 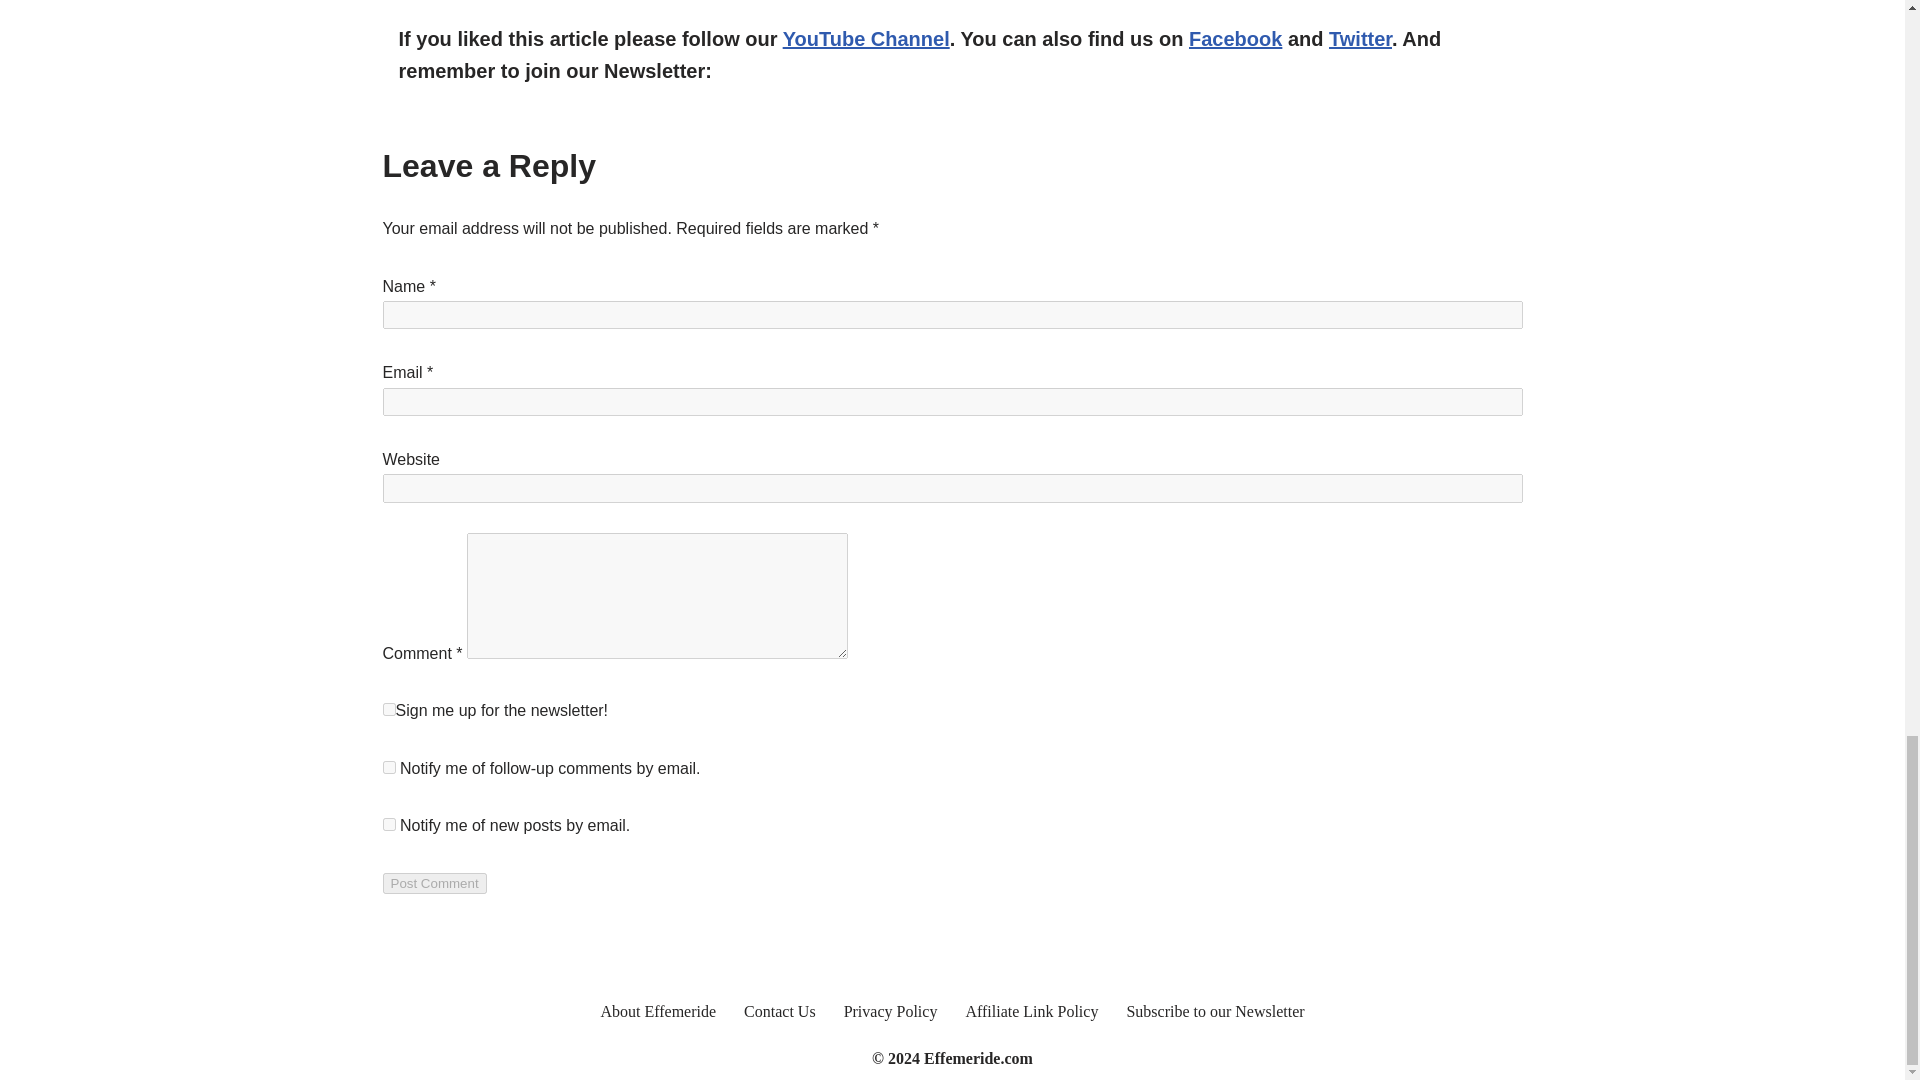 What do you see at coordinates (388, 824) in the screenshot?
I see `subscribe` at bounding box center [388, 824].